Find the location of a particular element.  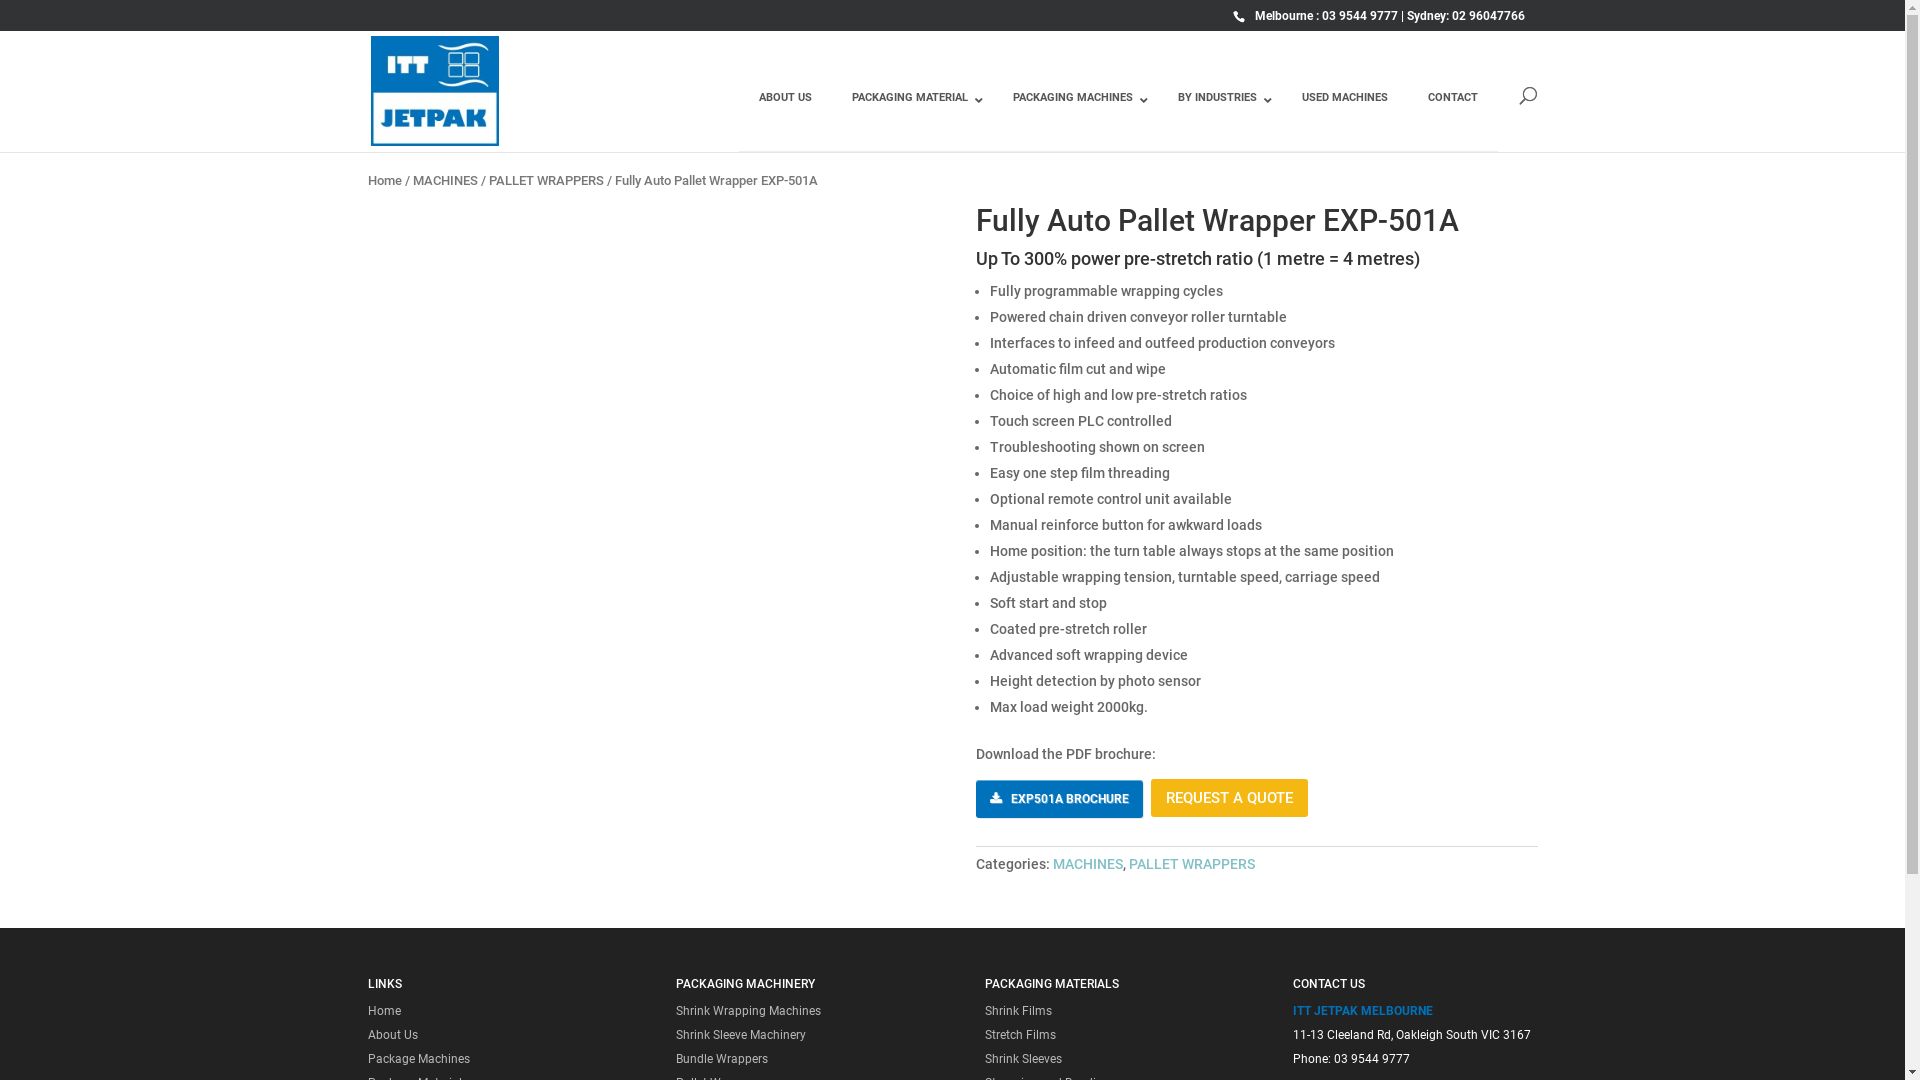

About Us is located at coordinates (393, 1035).